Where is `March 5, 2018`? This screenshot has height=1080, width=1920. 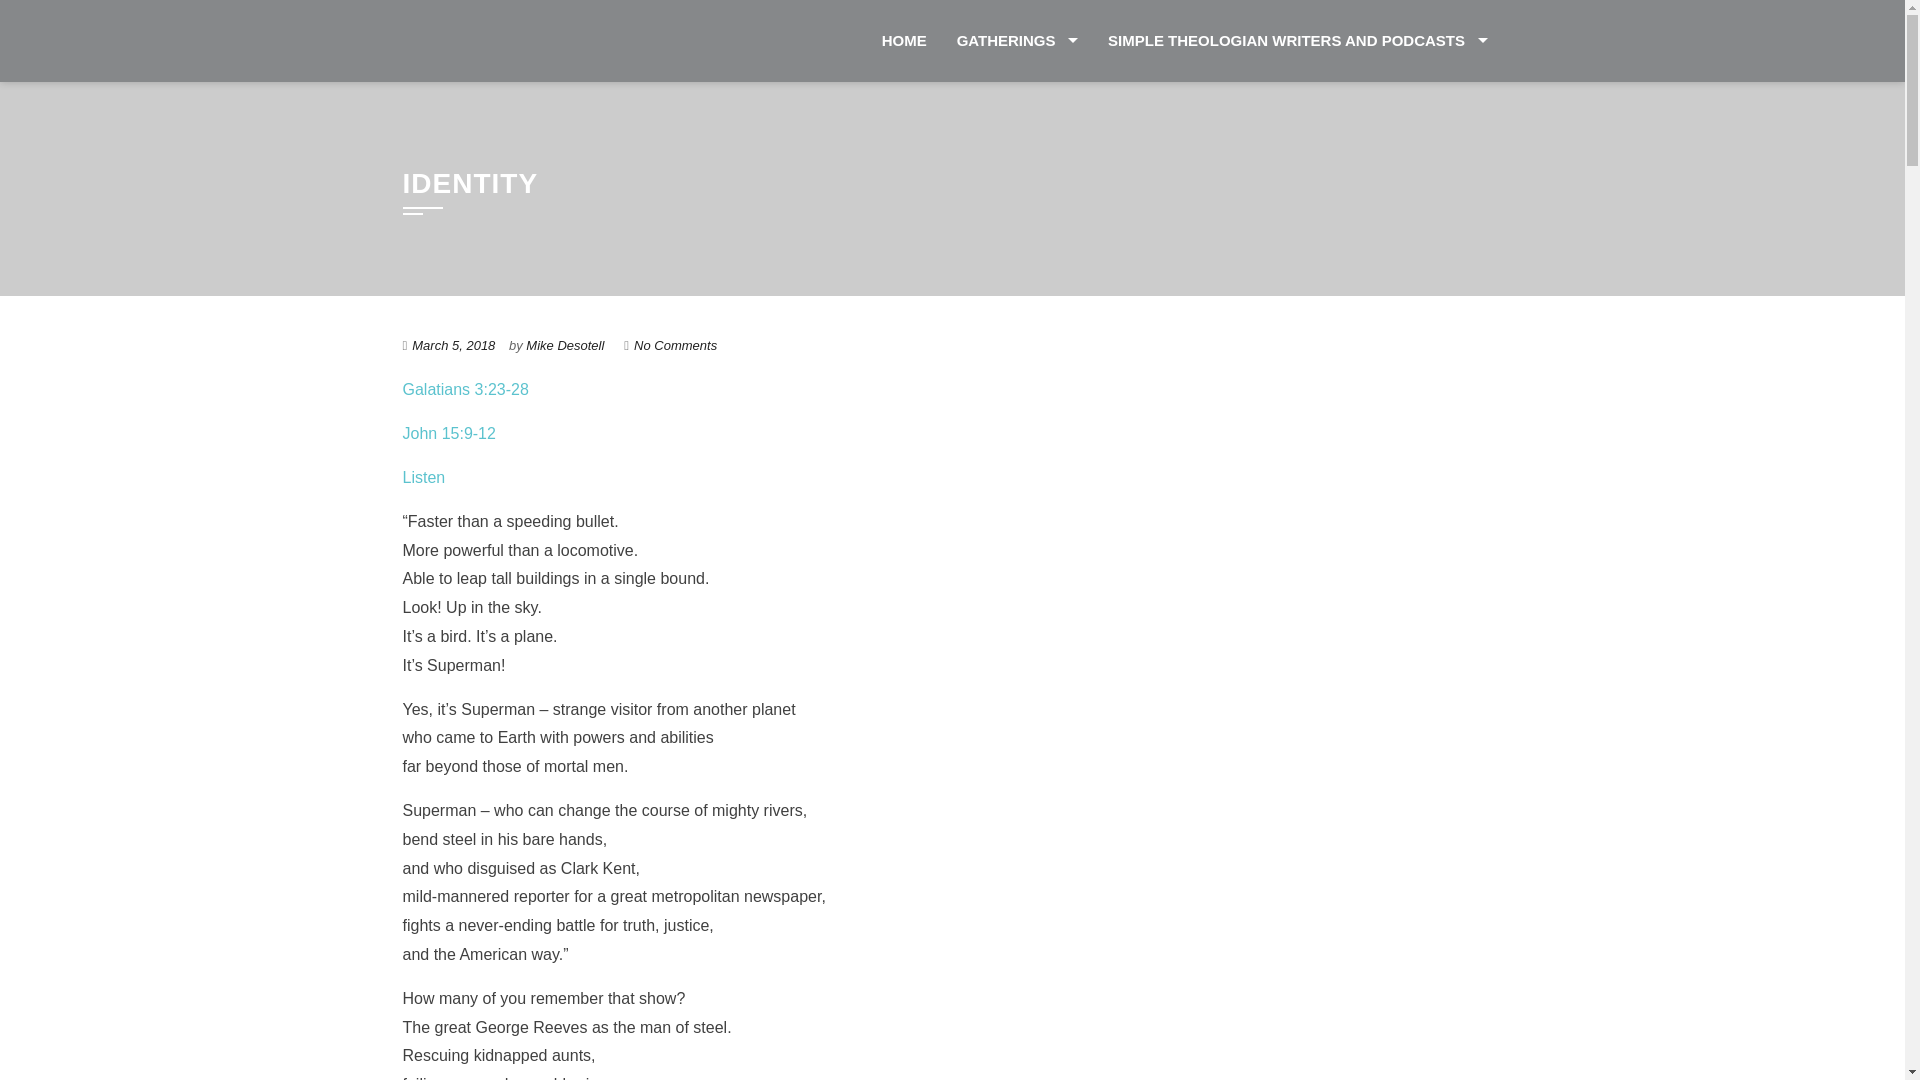 March 5, 2018 is located at coordinates (454, 346).